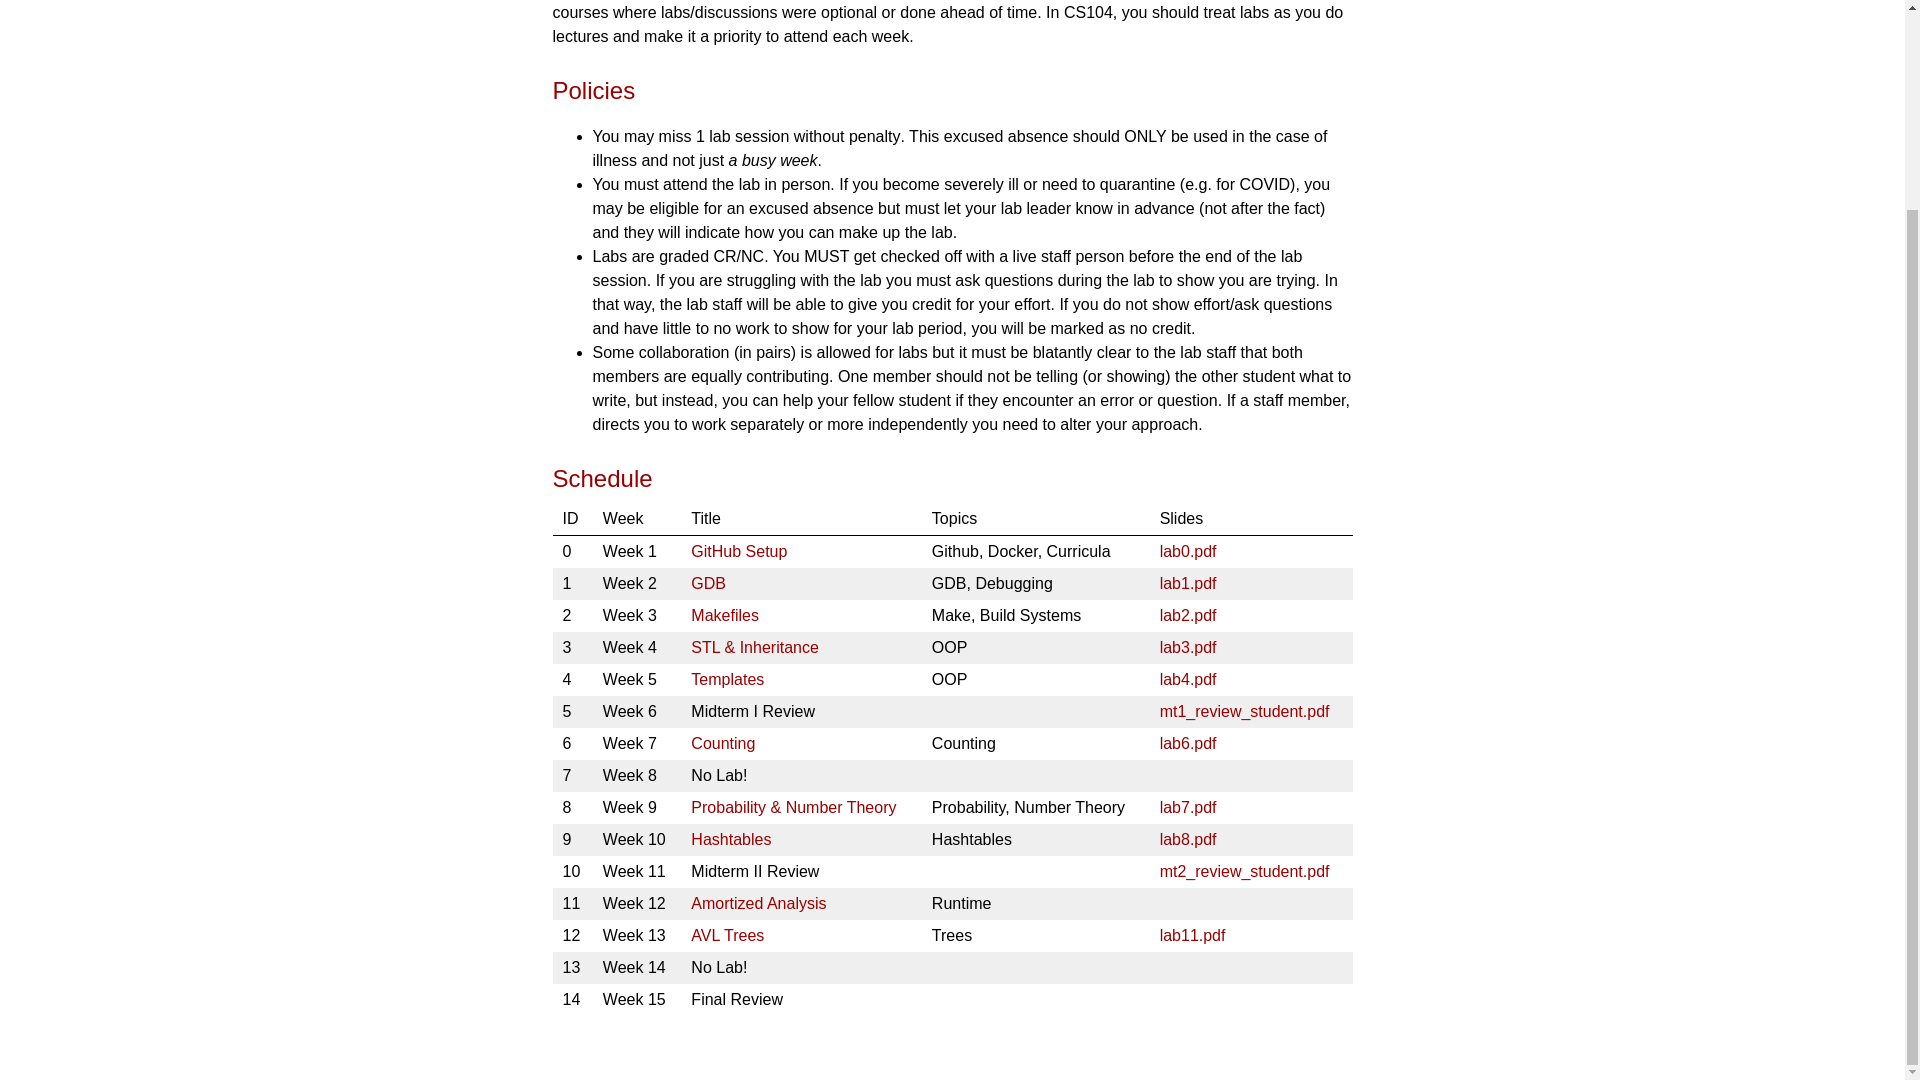  What do you see at coordinates (728, 934) in the screenshot?
I see `AVL Trees` at bounding box center [728, 934].